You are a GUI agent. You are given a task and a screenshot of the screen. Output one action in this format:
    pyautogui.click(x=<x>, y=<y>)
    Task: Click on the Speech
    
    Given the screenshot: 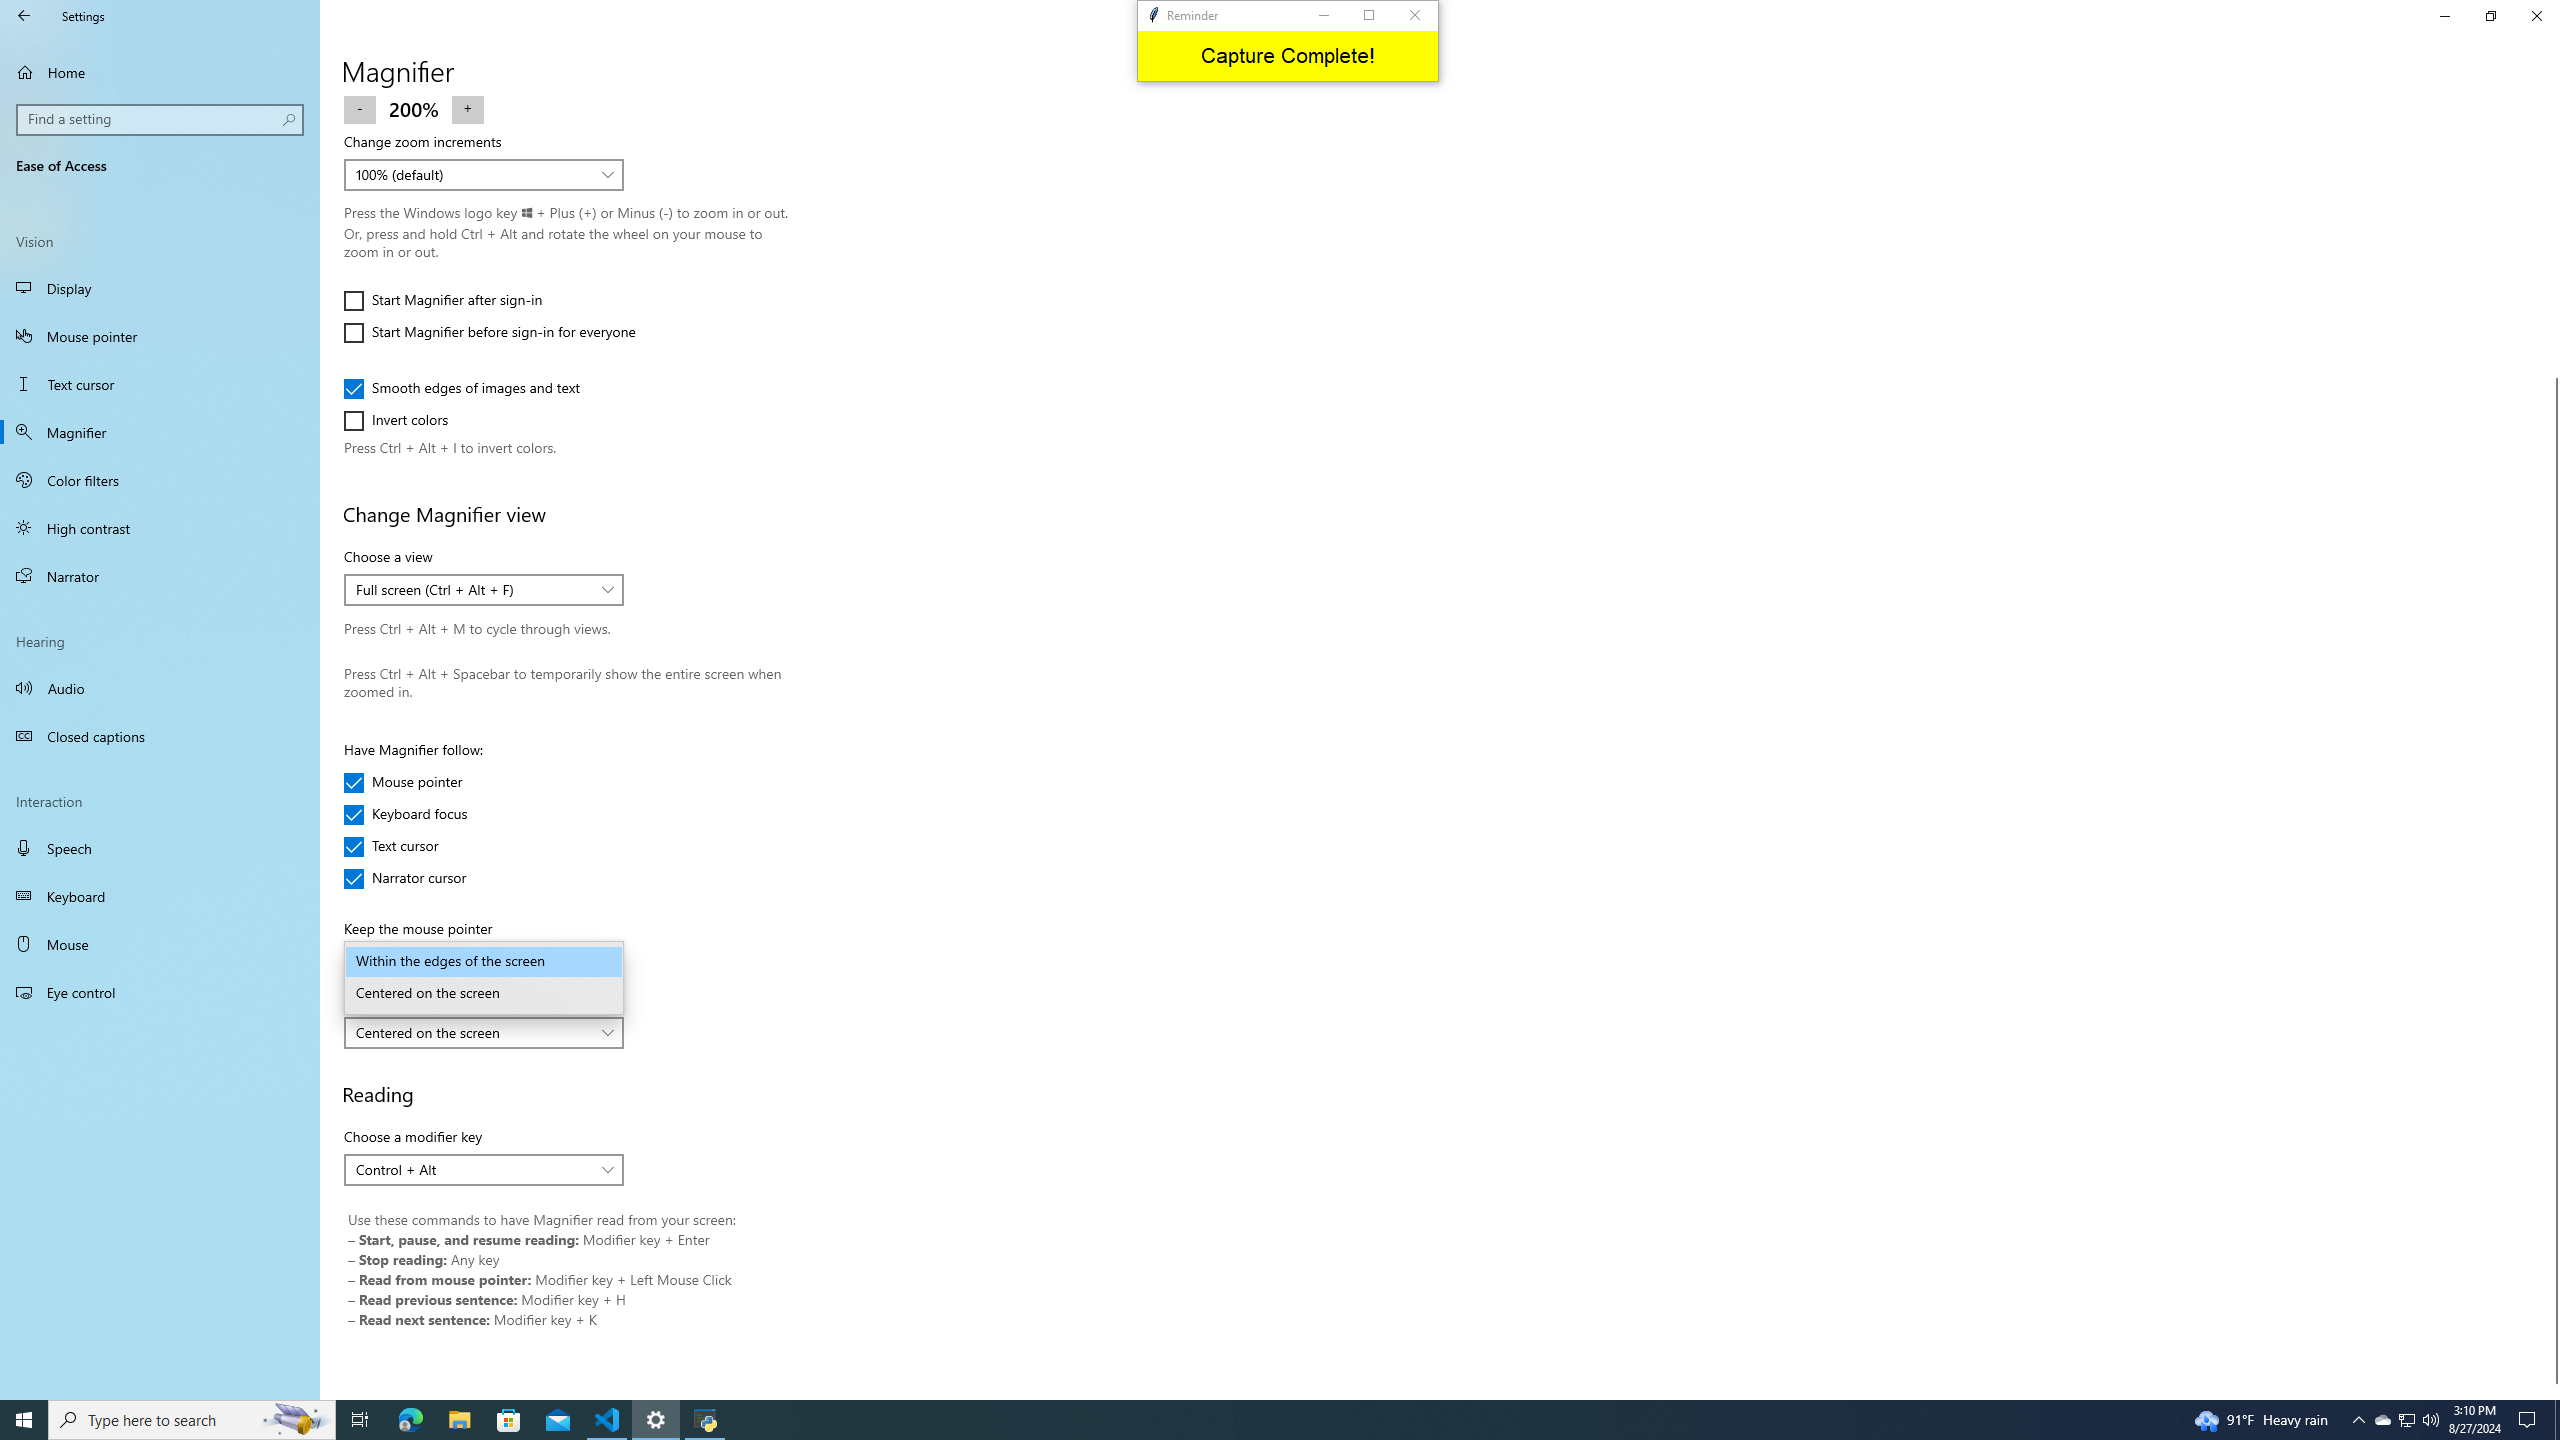 What is the action you would take?
    pyautogui.click(x=160, y=848)
    